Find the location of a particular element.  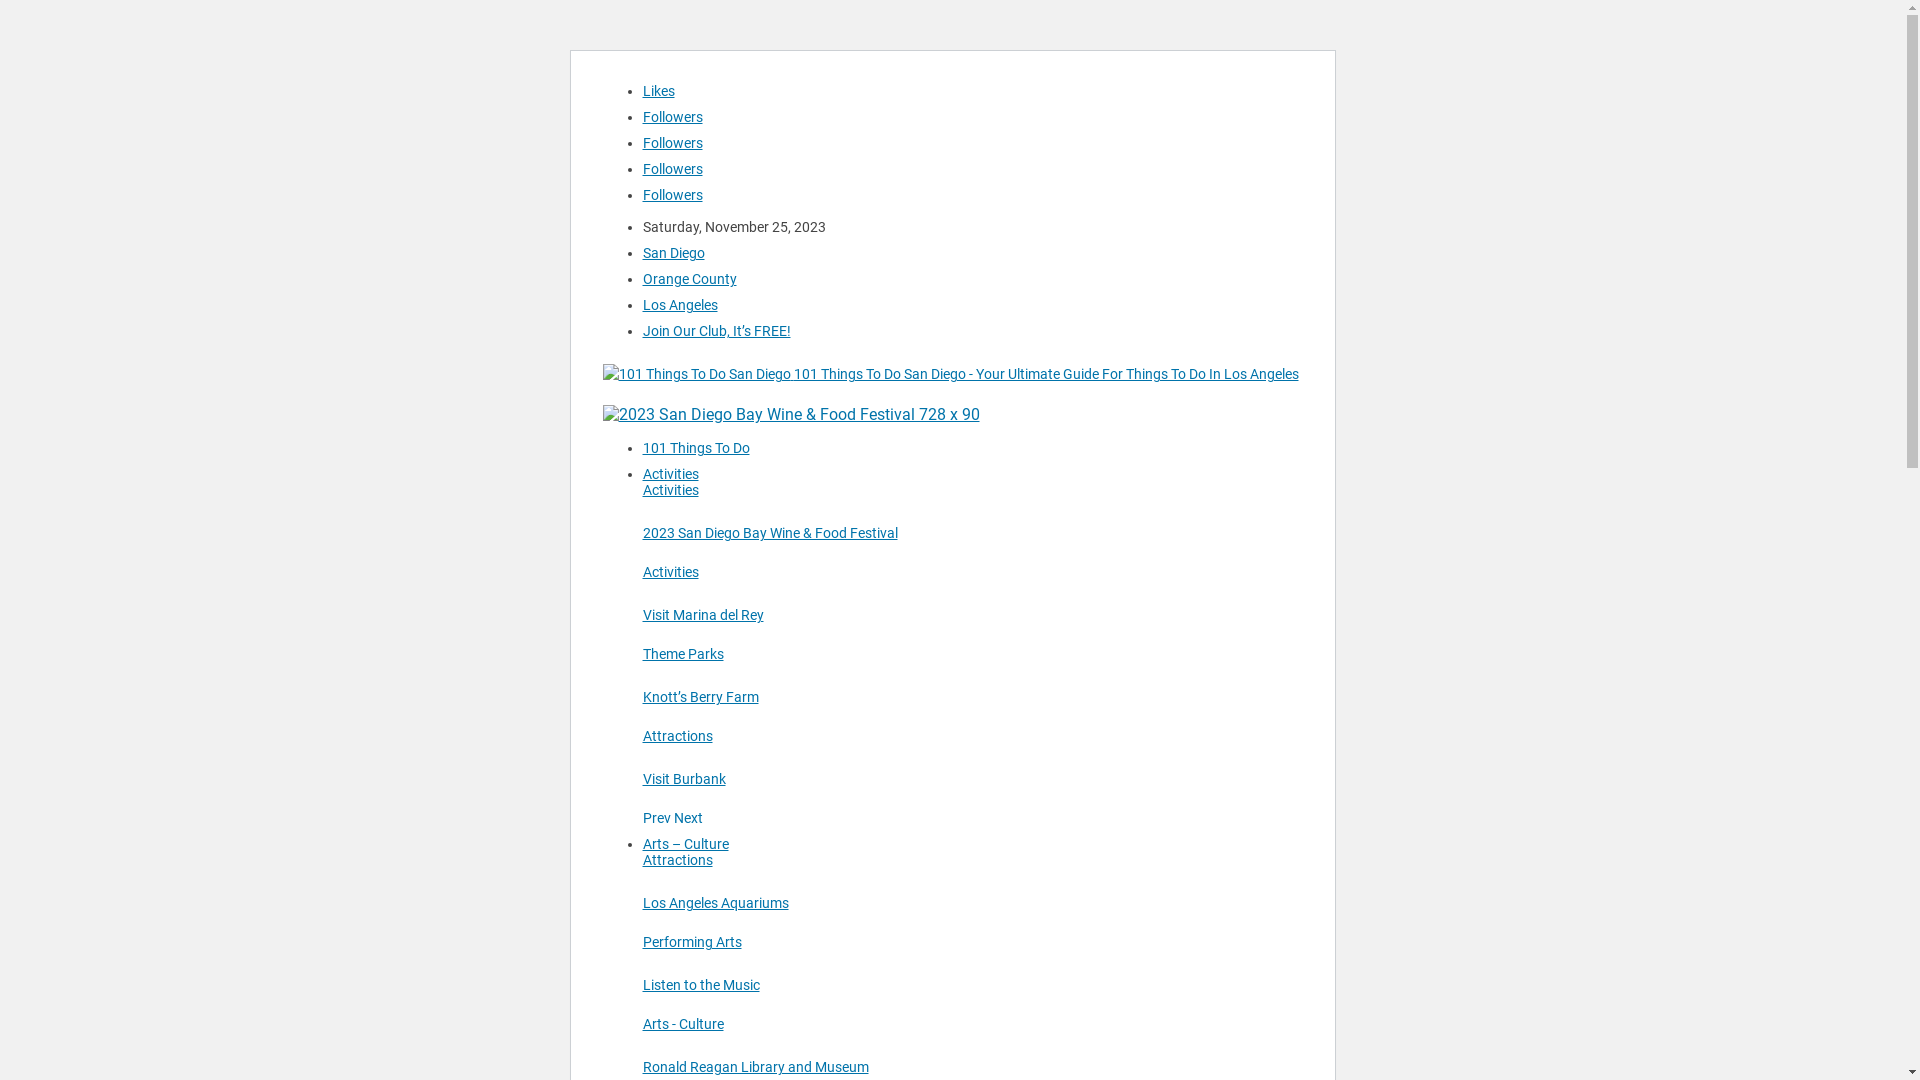

Ronald Reagan Library and Museum is located at coordinates (755, 1067).